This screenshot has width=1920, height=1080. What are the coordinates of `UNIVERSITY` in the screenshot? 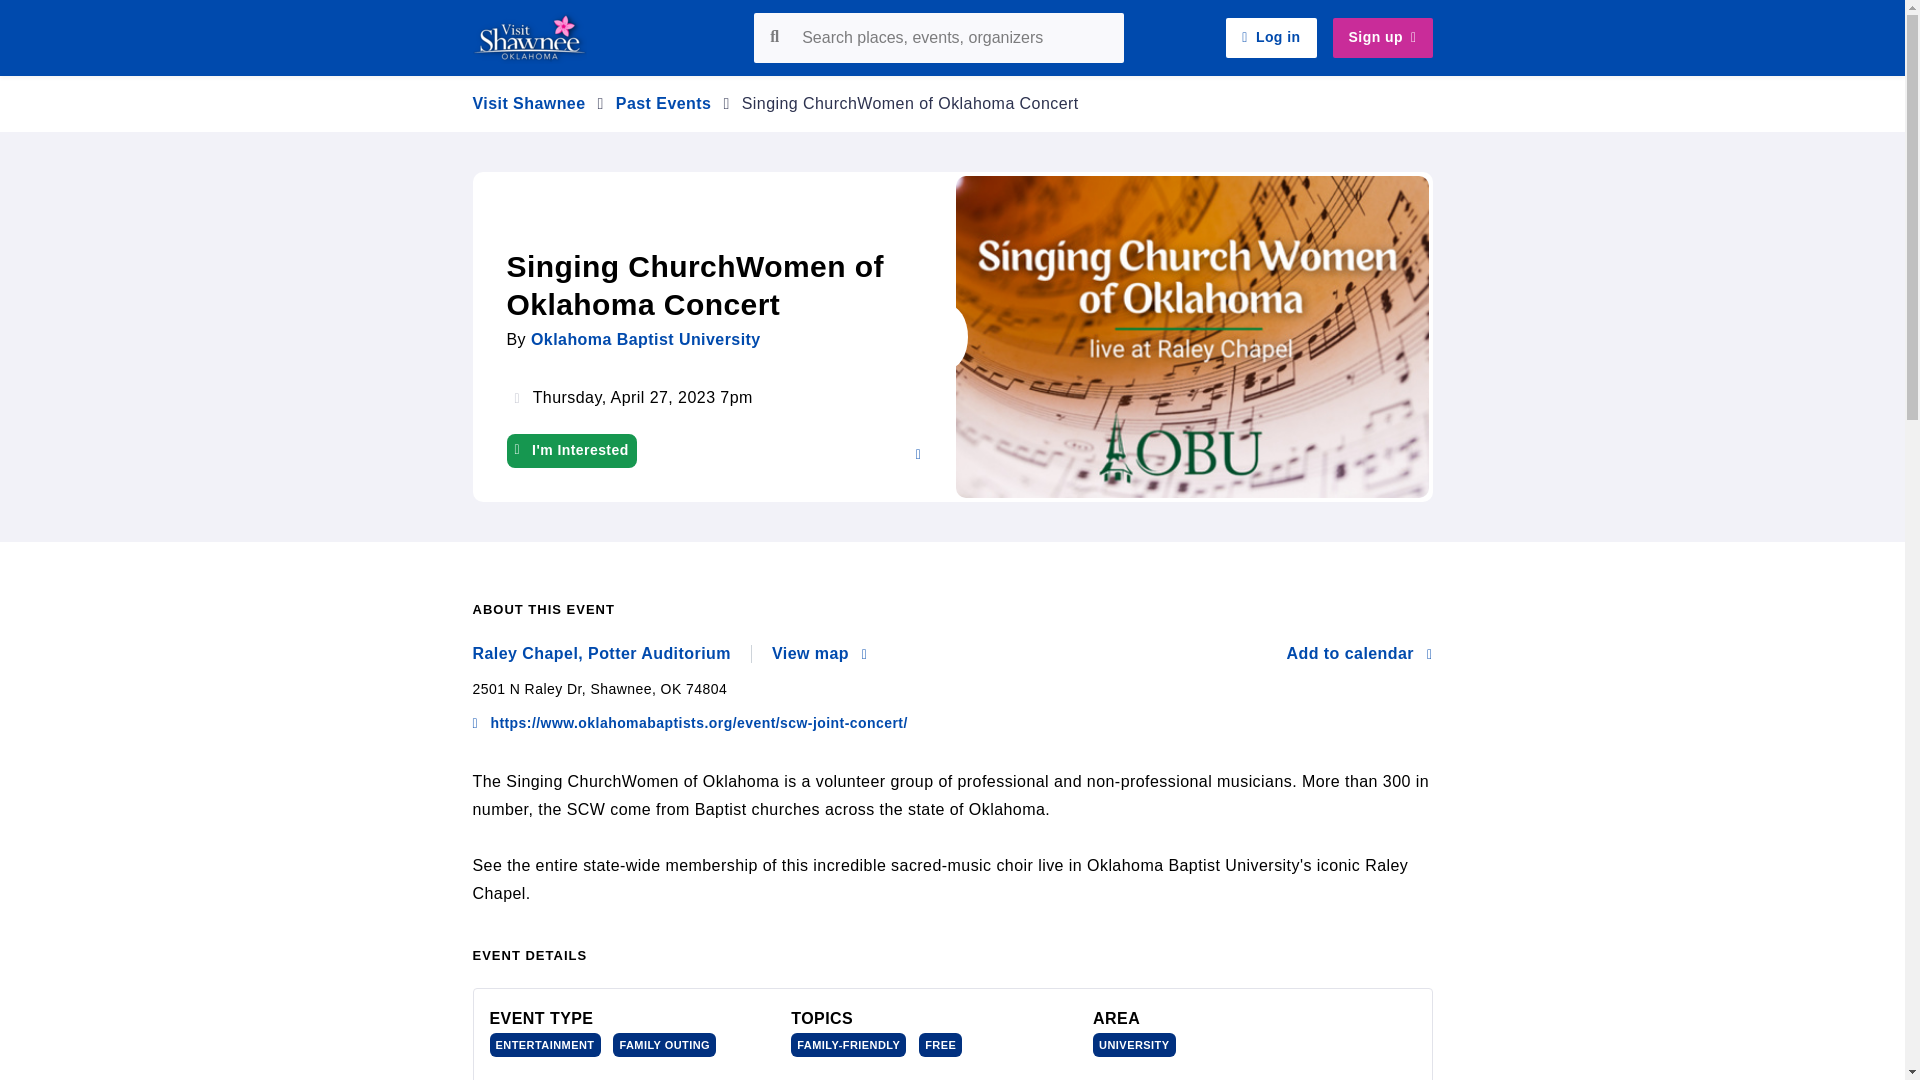 It's located at (1134, 1044).